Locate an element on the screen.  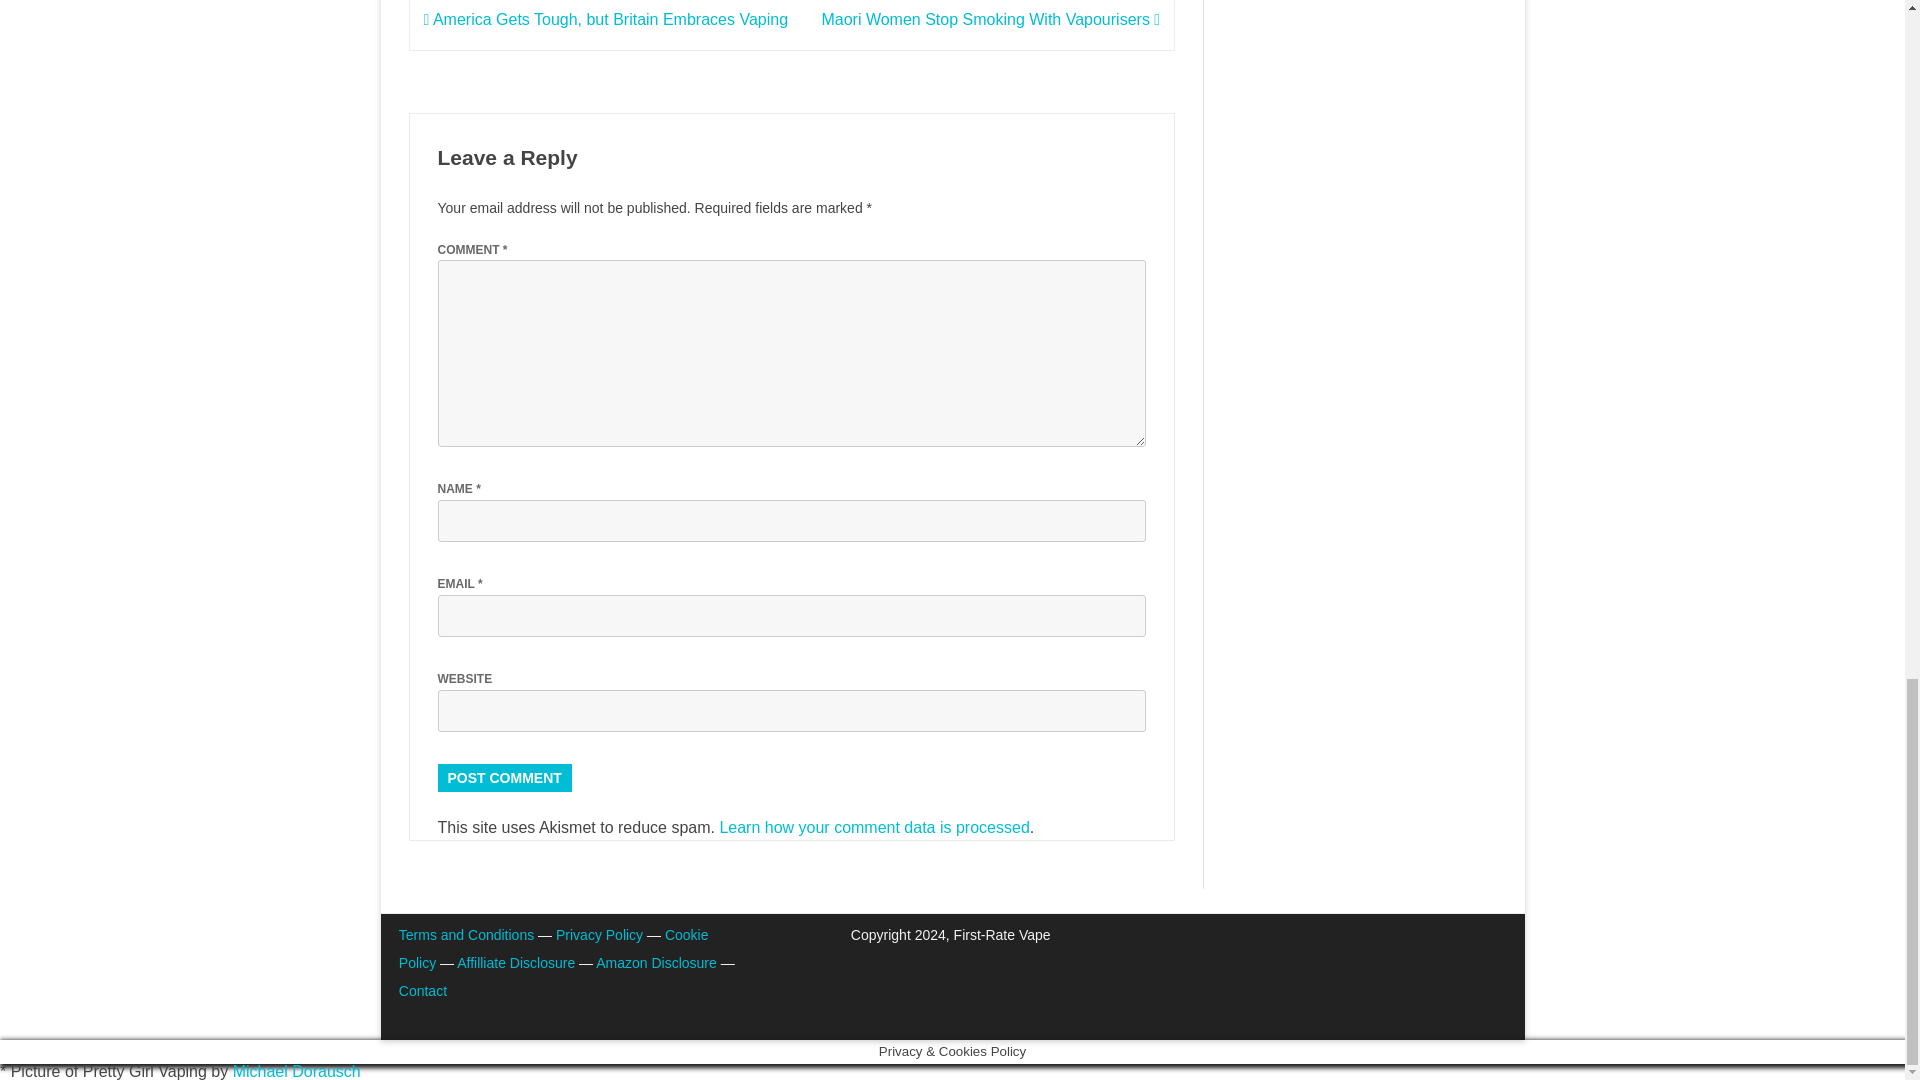
Terms and Conditions is located at coordinates (466, 934).